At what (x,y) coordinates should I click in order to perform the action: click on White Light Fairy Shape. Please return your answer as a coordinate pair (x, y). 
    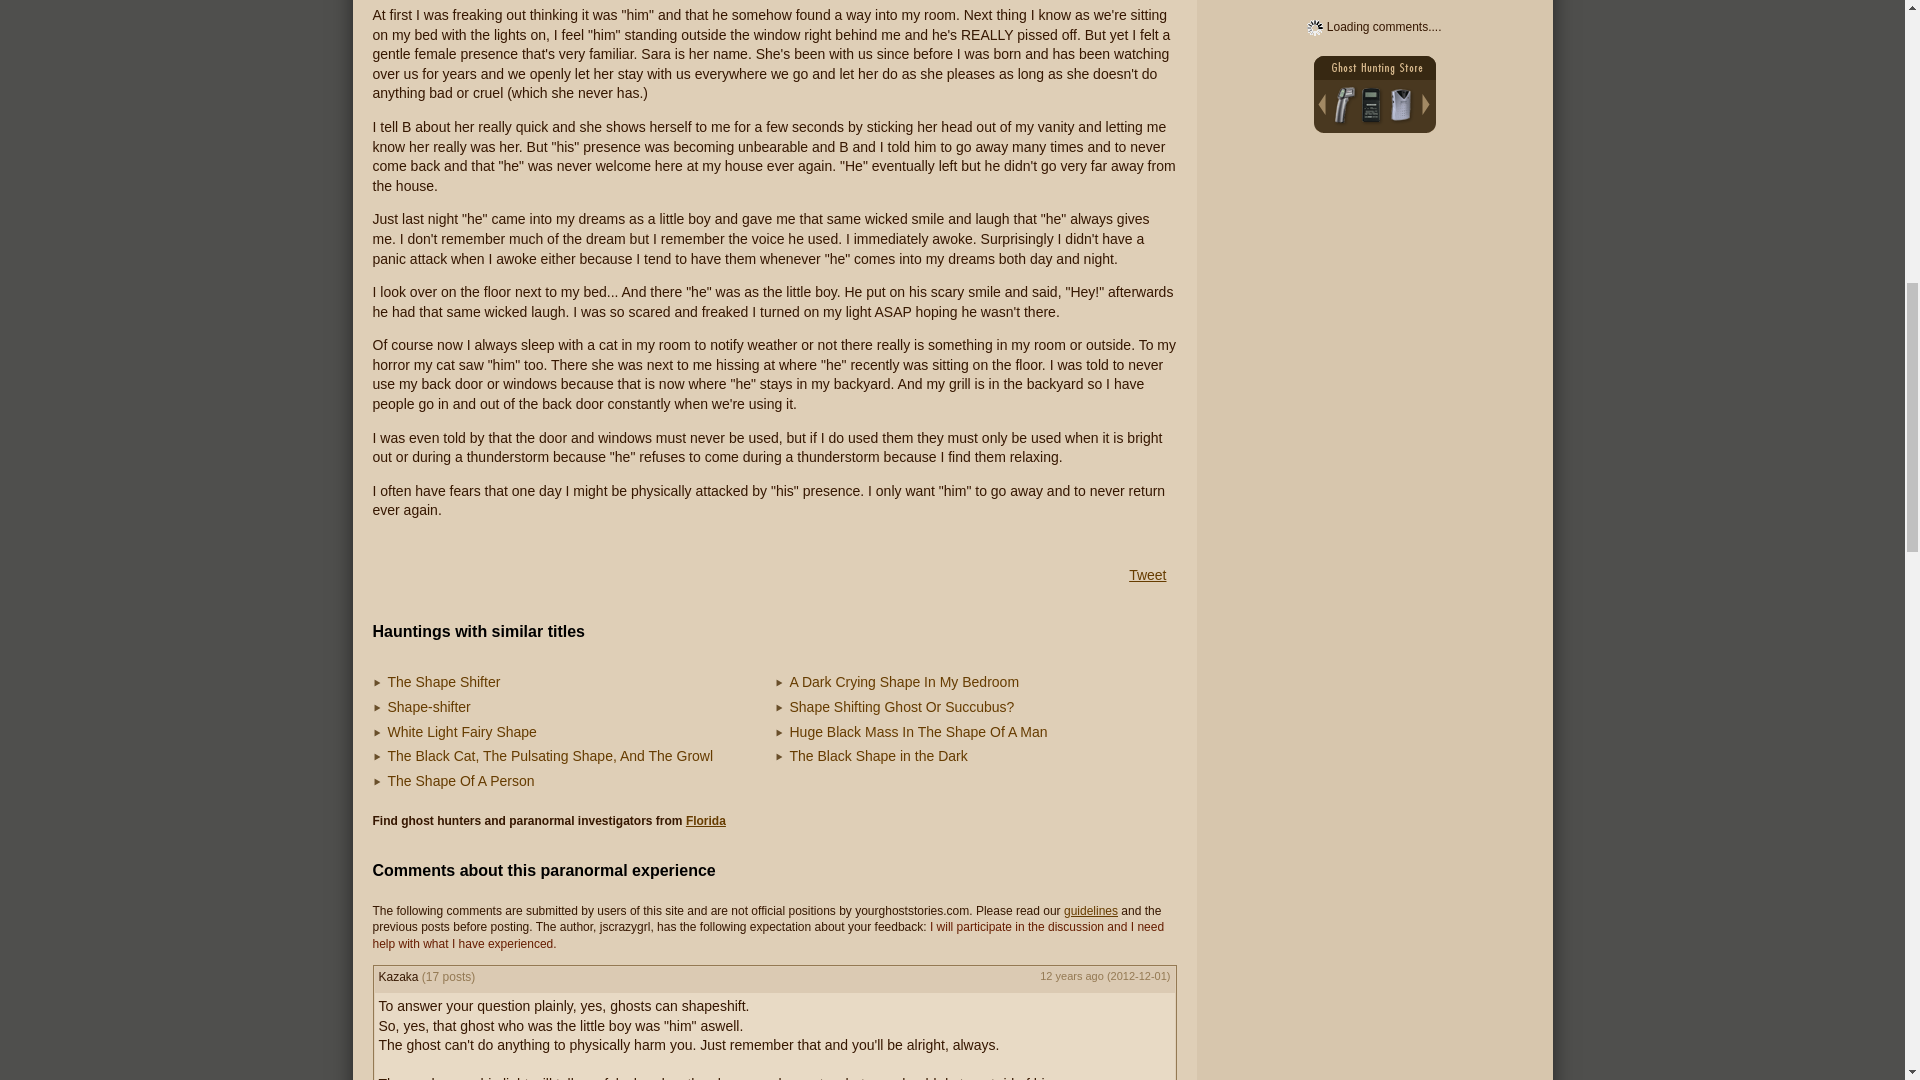
    Looking at the image, I should click on (462, 731).